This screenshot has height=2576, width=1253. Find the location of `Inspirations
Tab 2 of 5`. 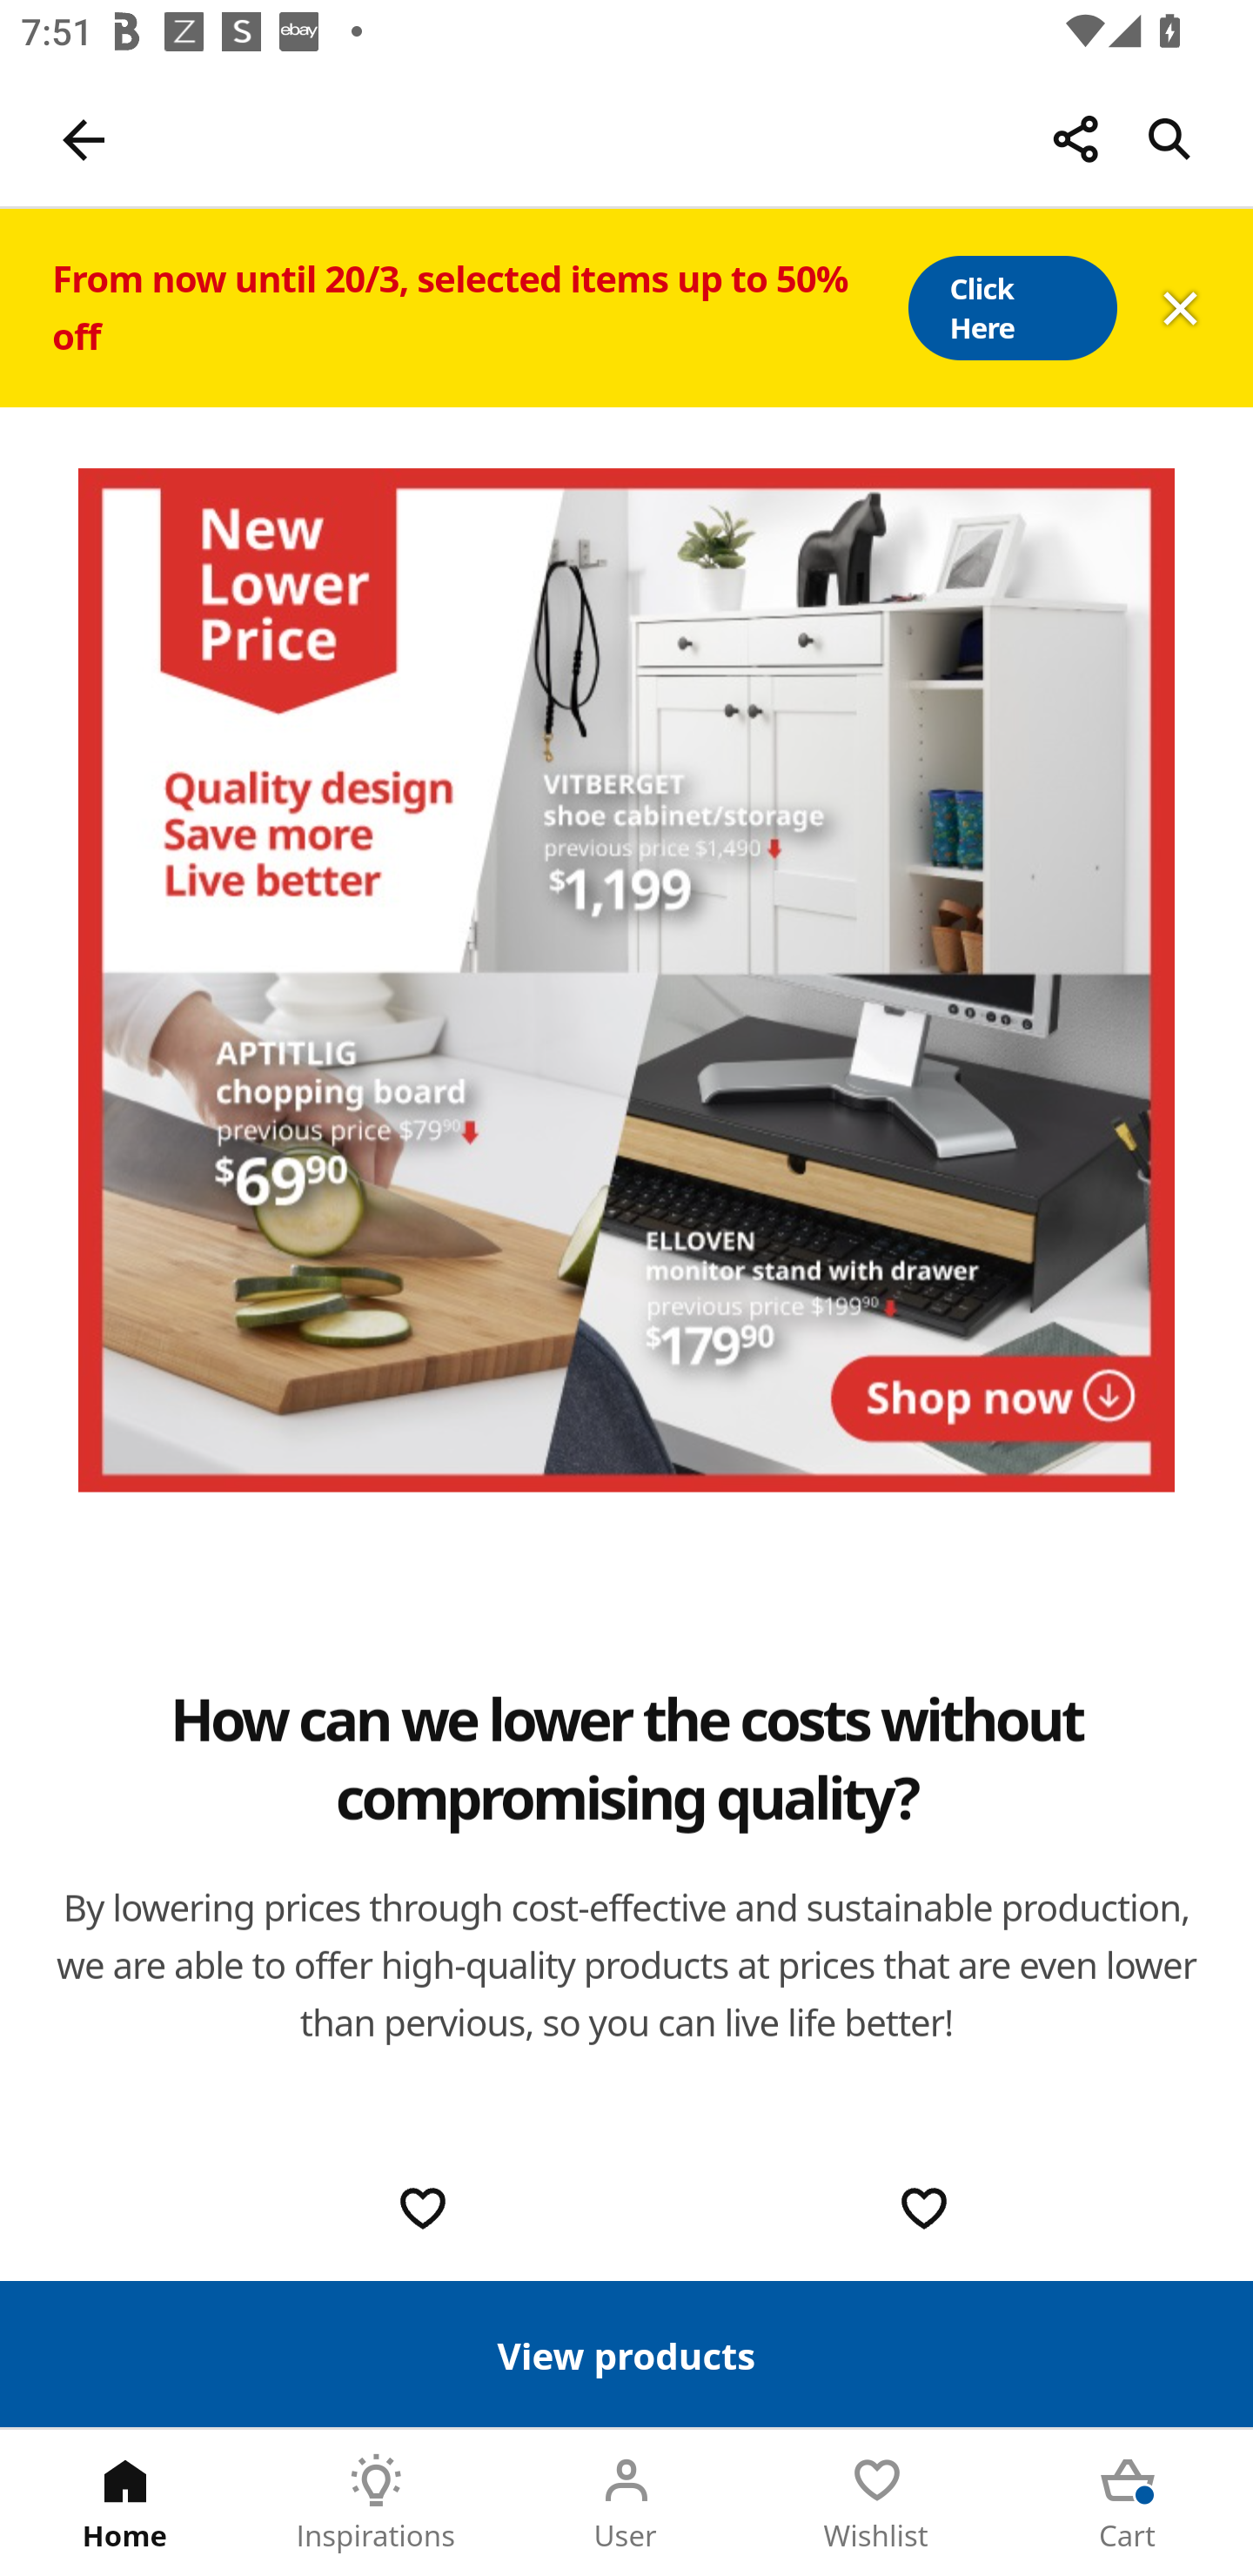

Inspirations
Tab 2 of 5 is located at coordinates (376, 2503).